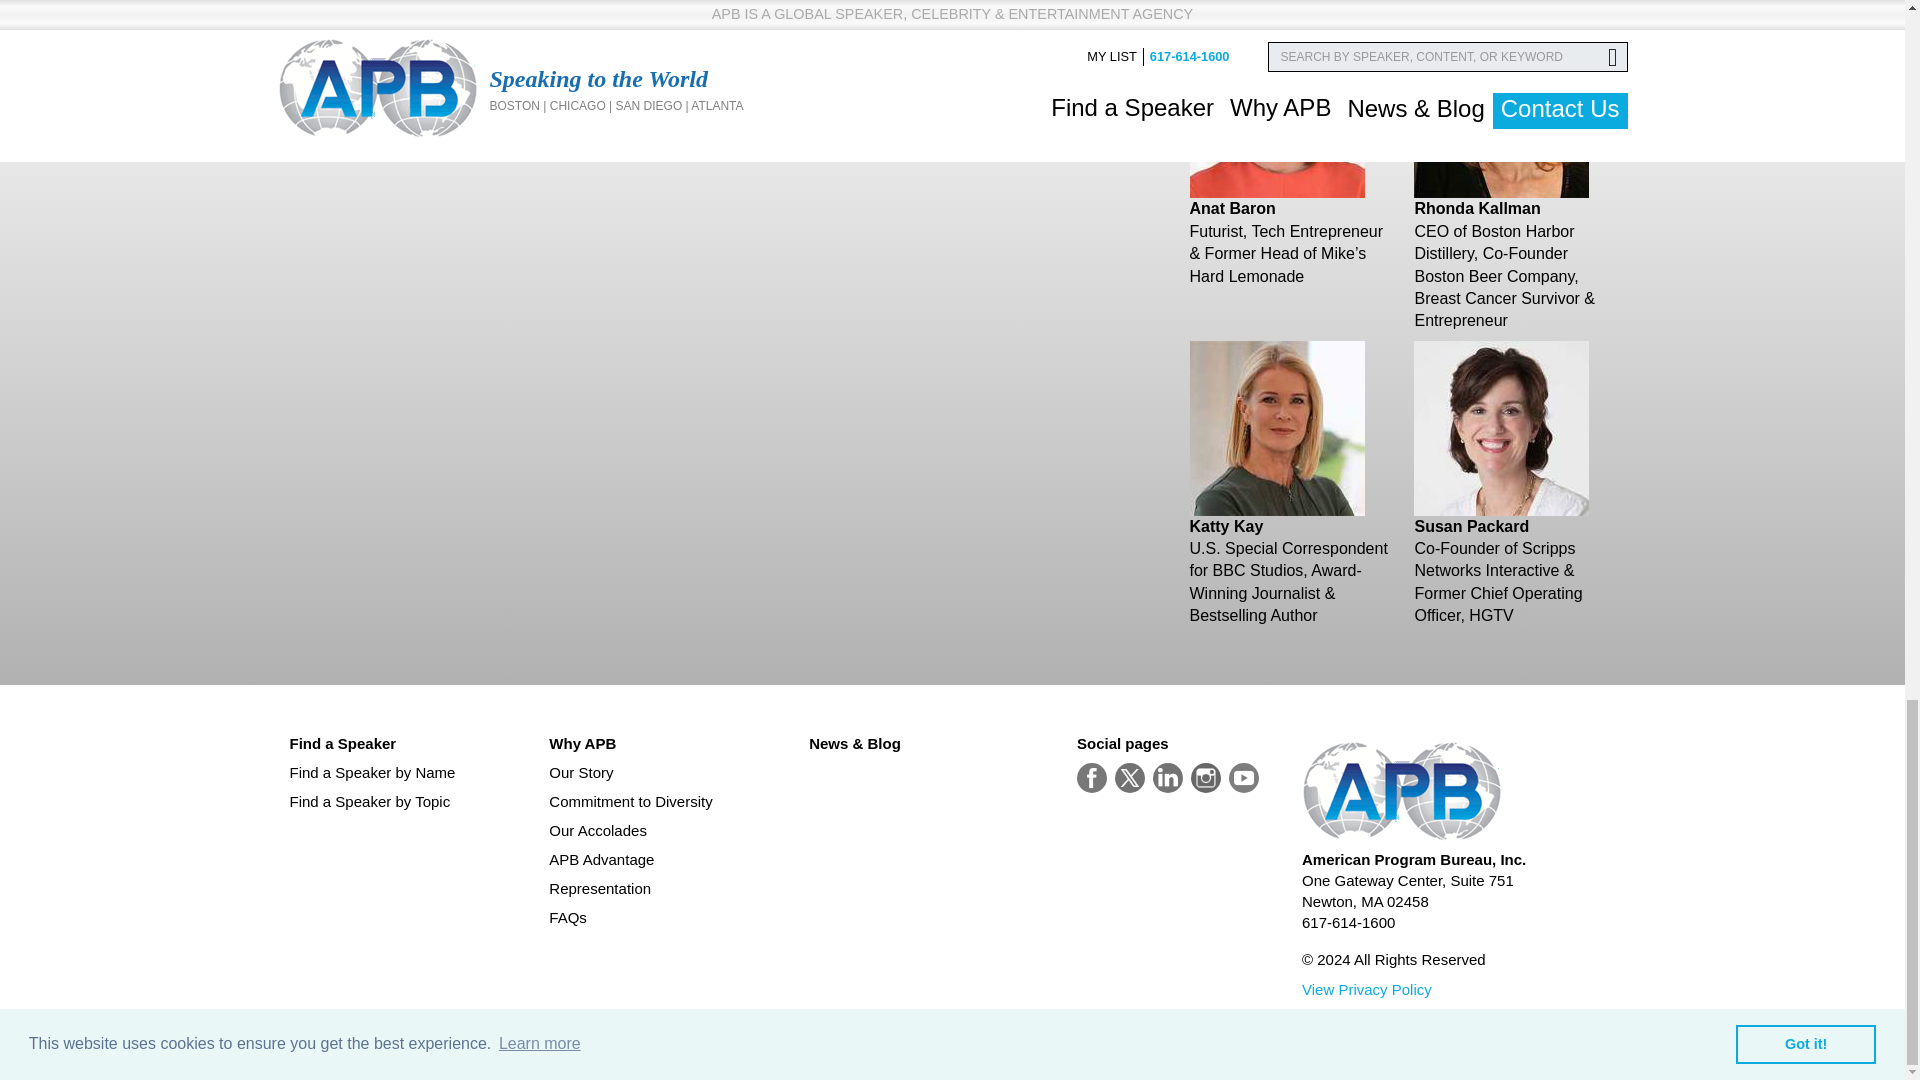 The height and width of the screenshot is (1080, 1920). I want to click on Katty Kay, so click(1226, 526).